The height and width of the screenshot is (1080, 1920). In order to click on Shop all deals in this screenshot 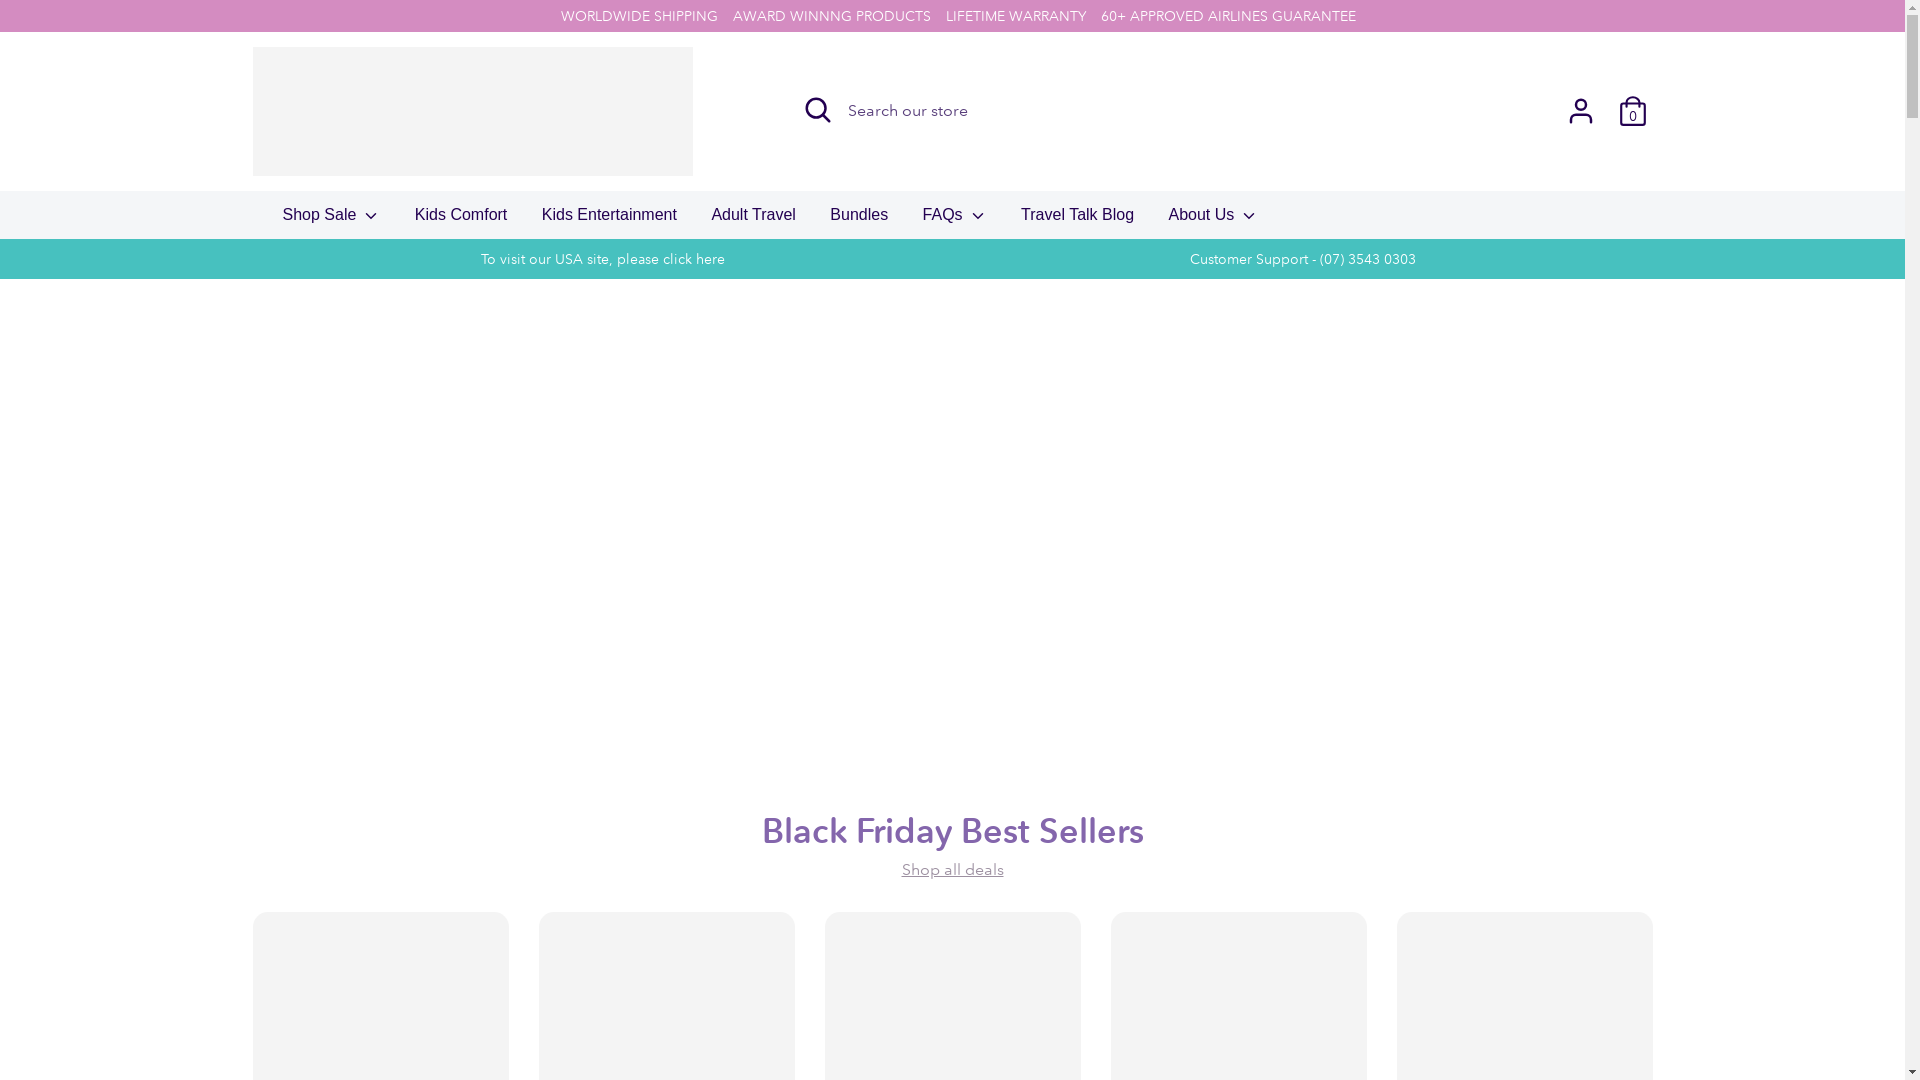, I will do `click(953, 870)`.